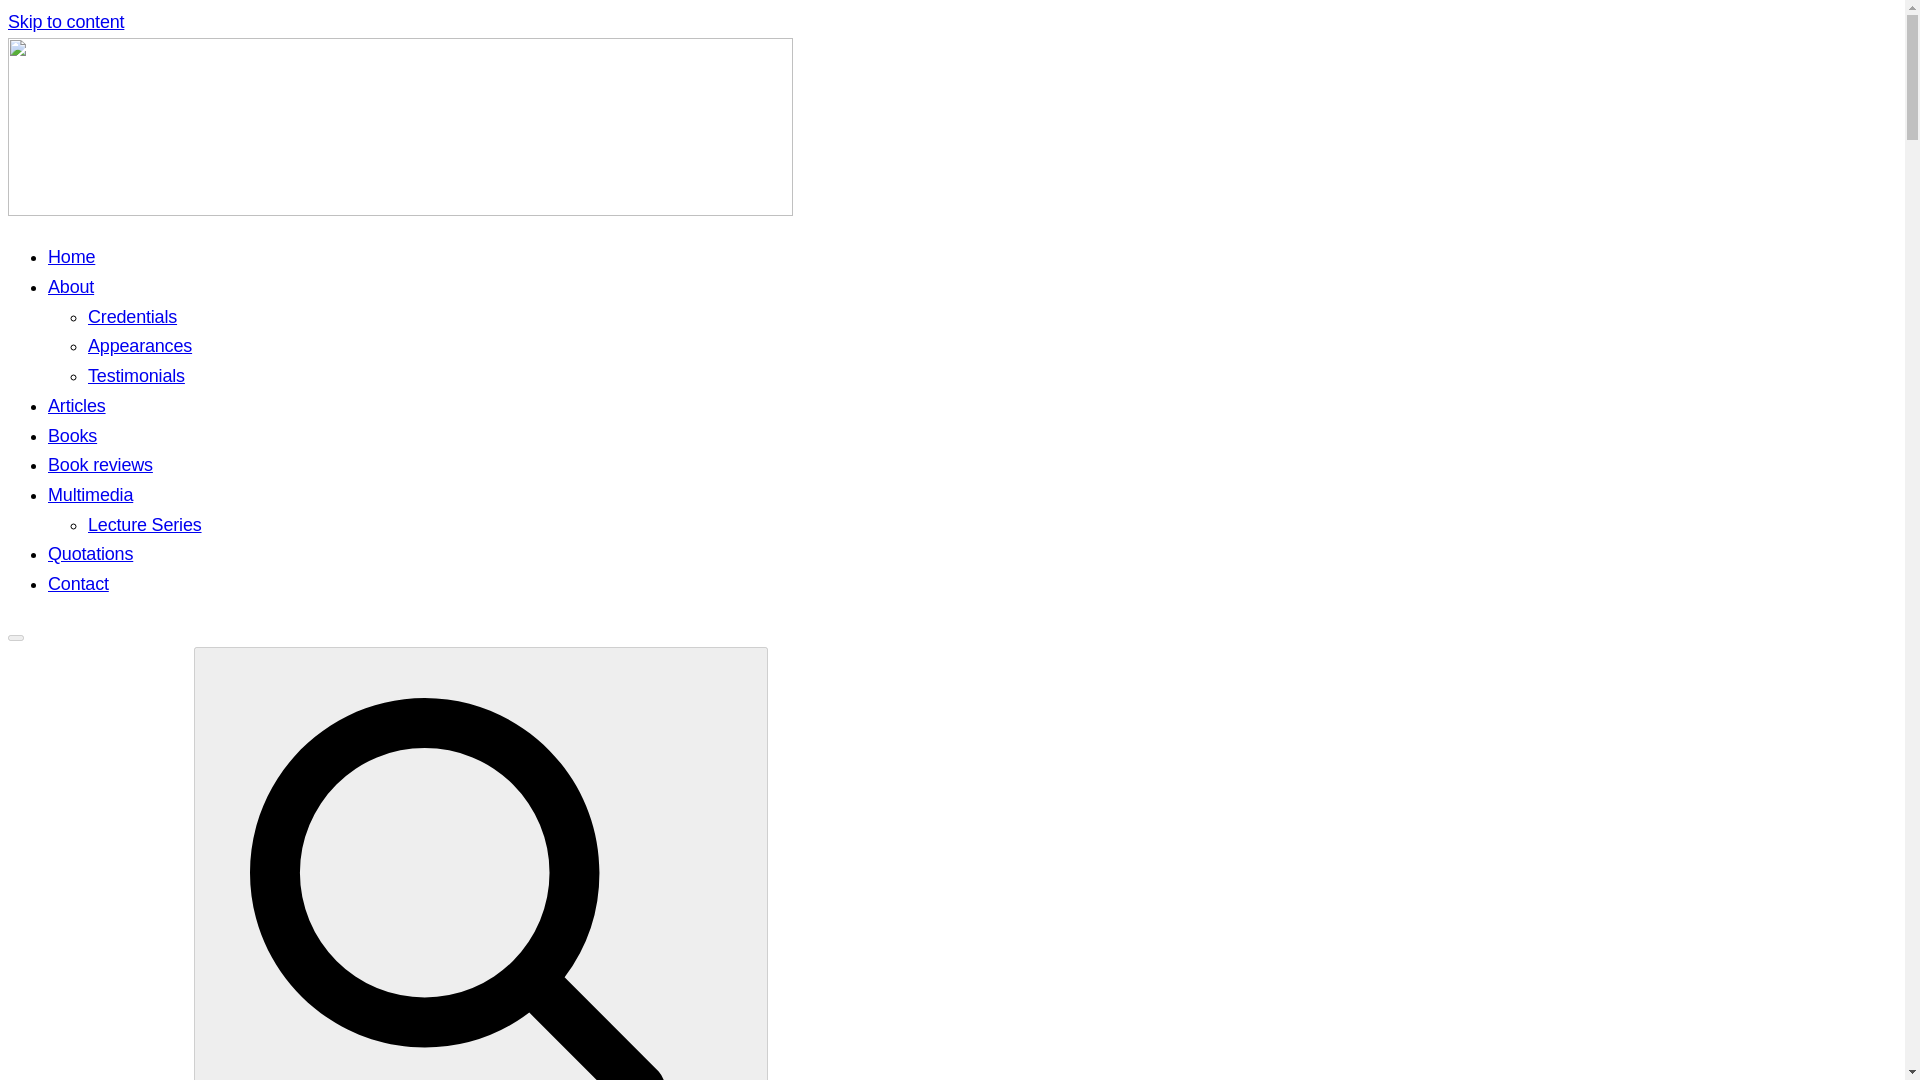 This screenshot has height=1080, width=1920. Describe the element at coordinates (90, 494) in the screenshot. I see `Multimedia` at that location.